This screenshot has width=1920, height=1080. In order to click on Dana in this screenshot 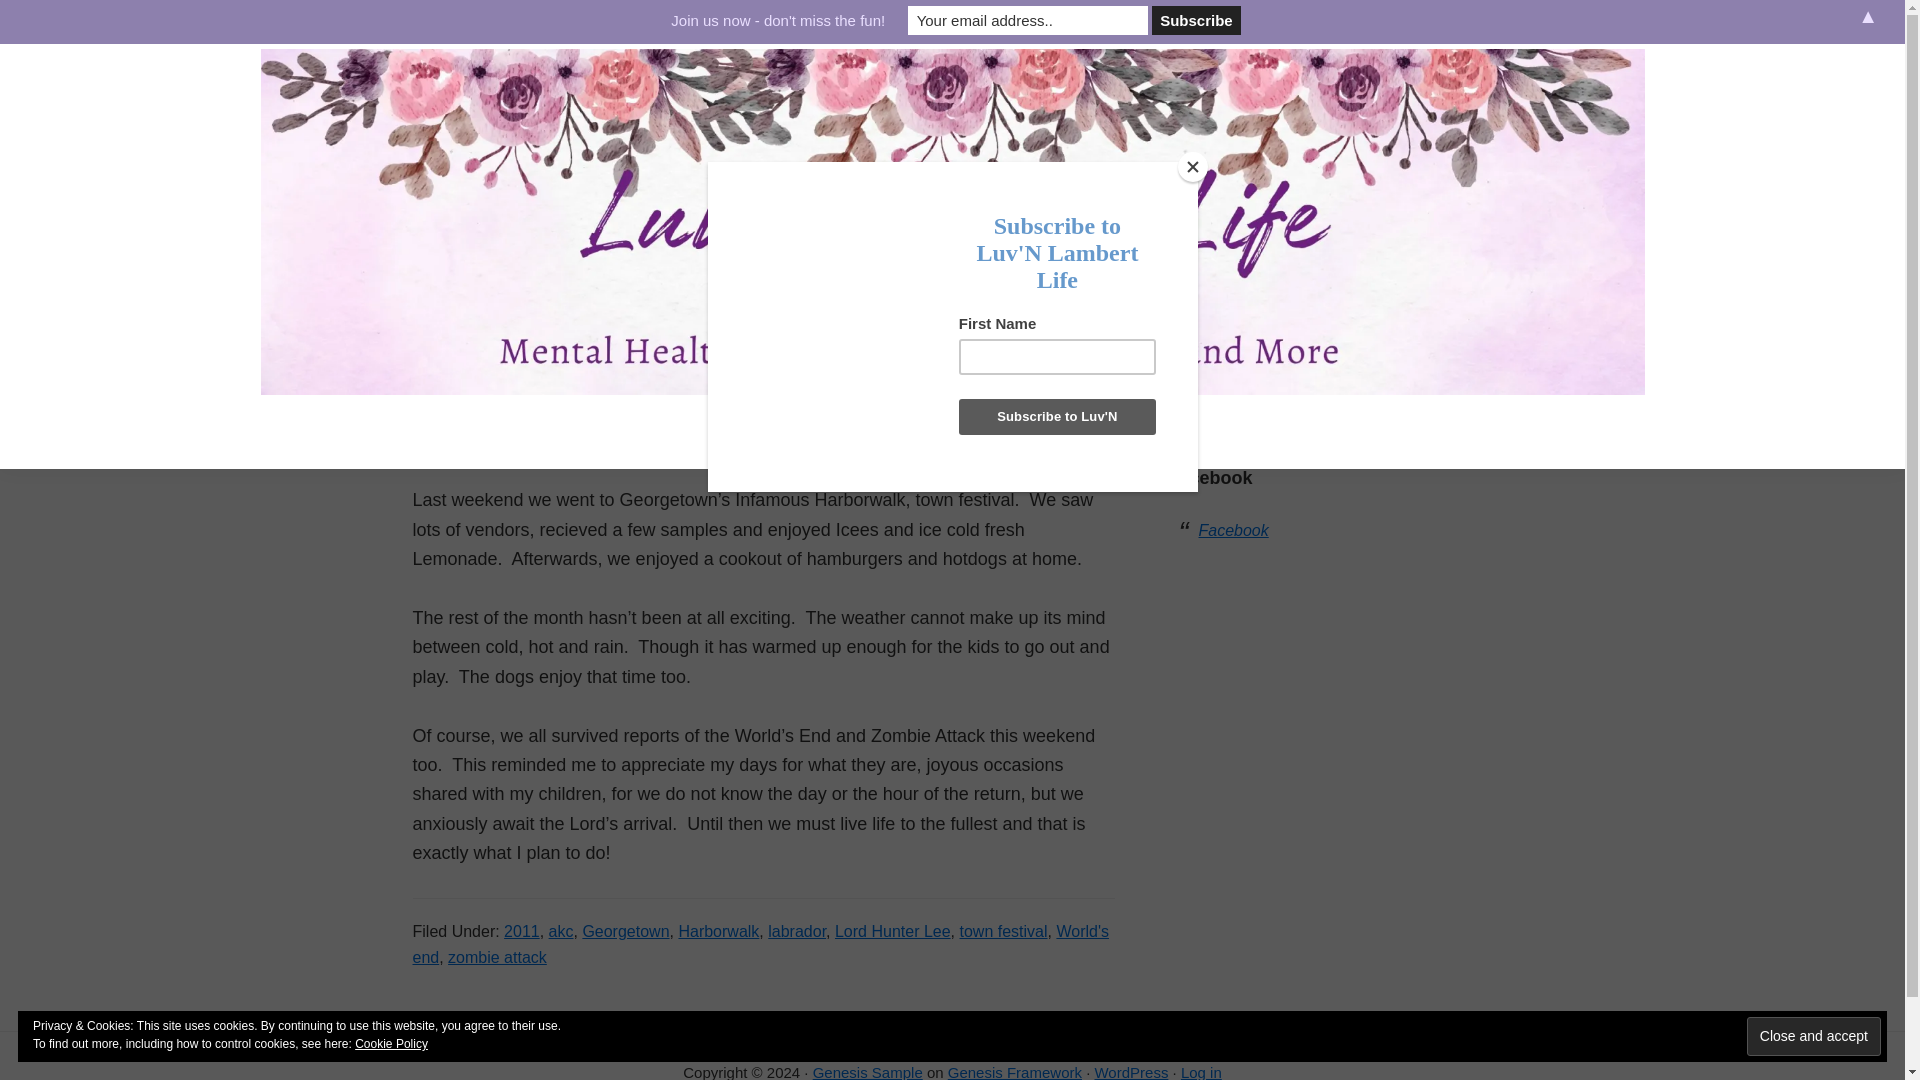, I will do `click(554, 246)`.